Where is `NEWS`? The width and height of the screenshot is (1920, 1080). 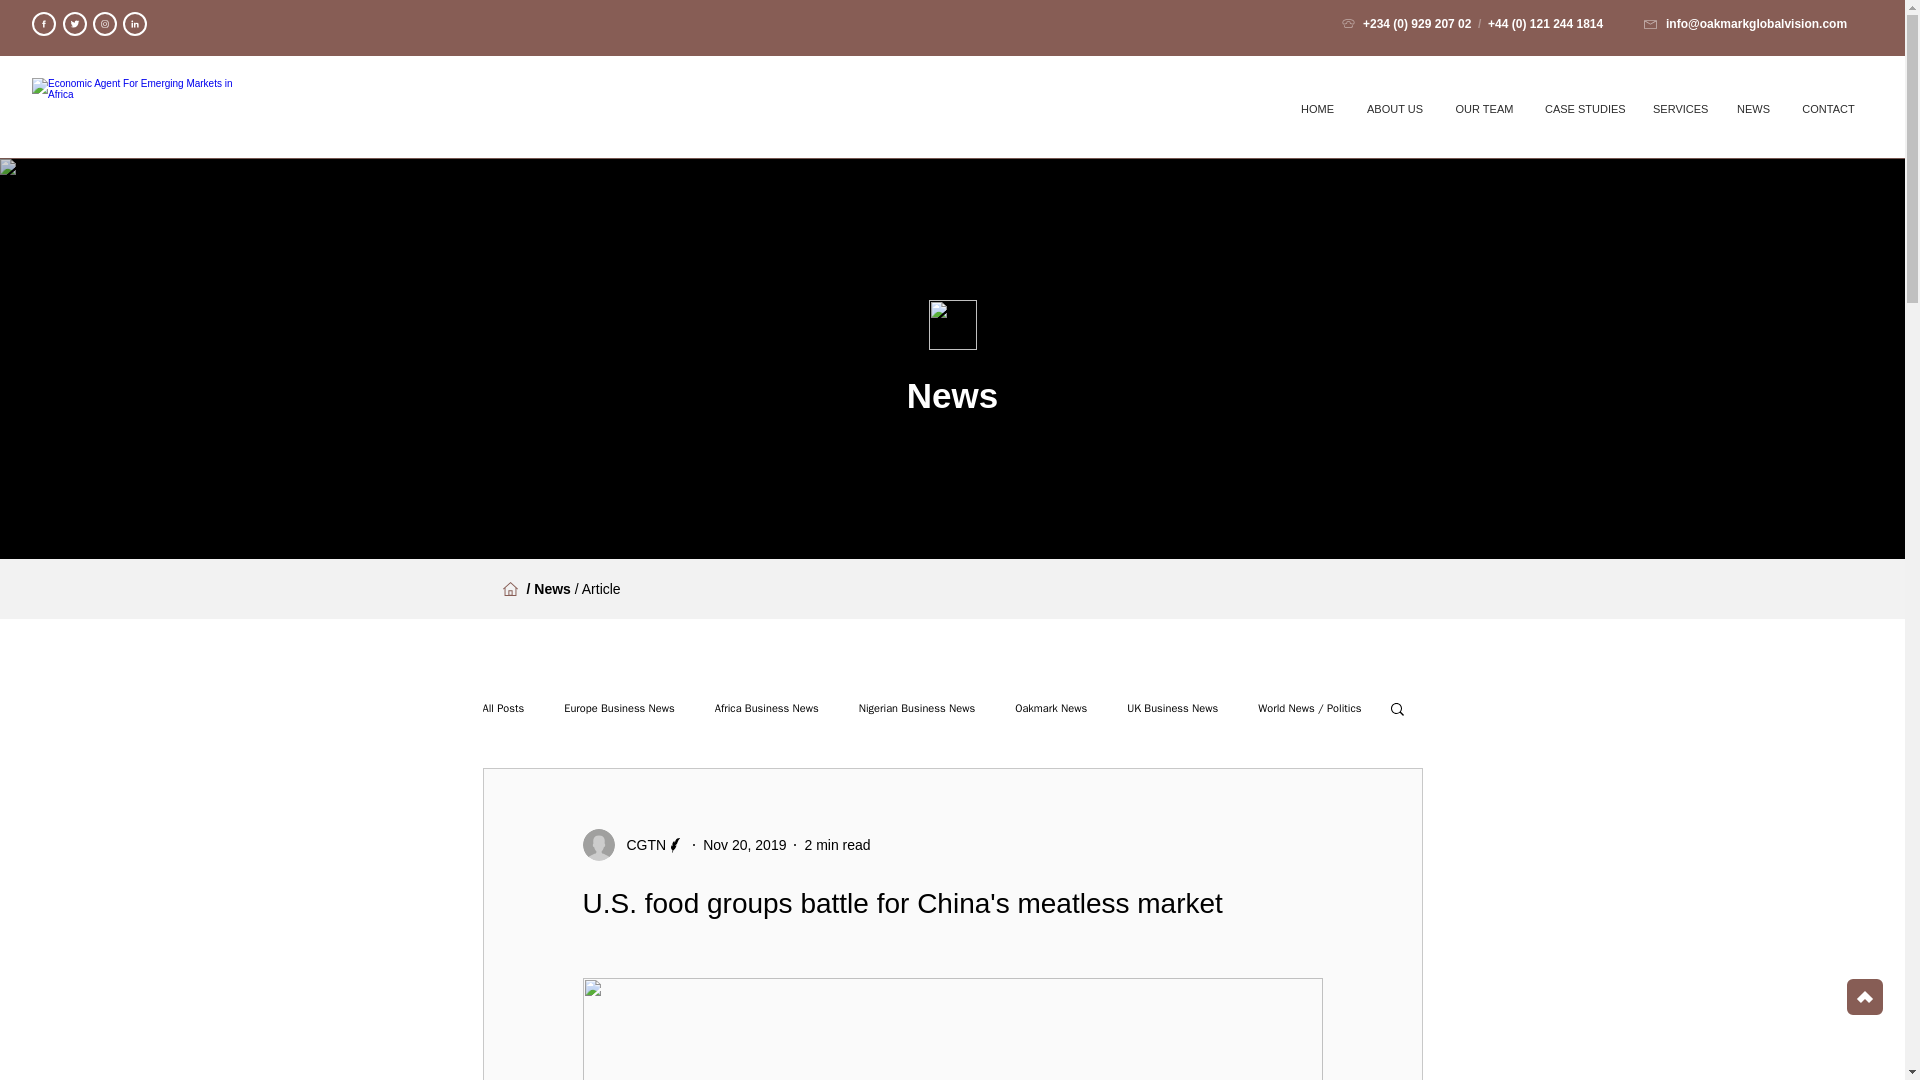 NEWS is located at coordinates (1752, 108).